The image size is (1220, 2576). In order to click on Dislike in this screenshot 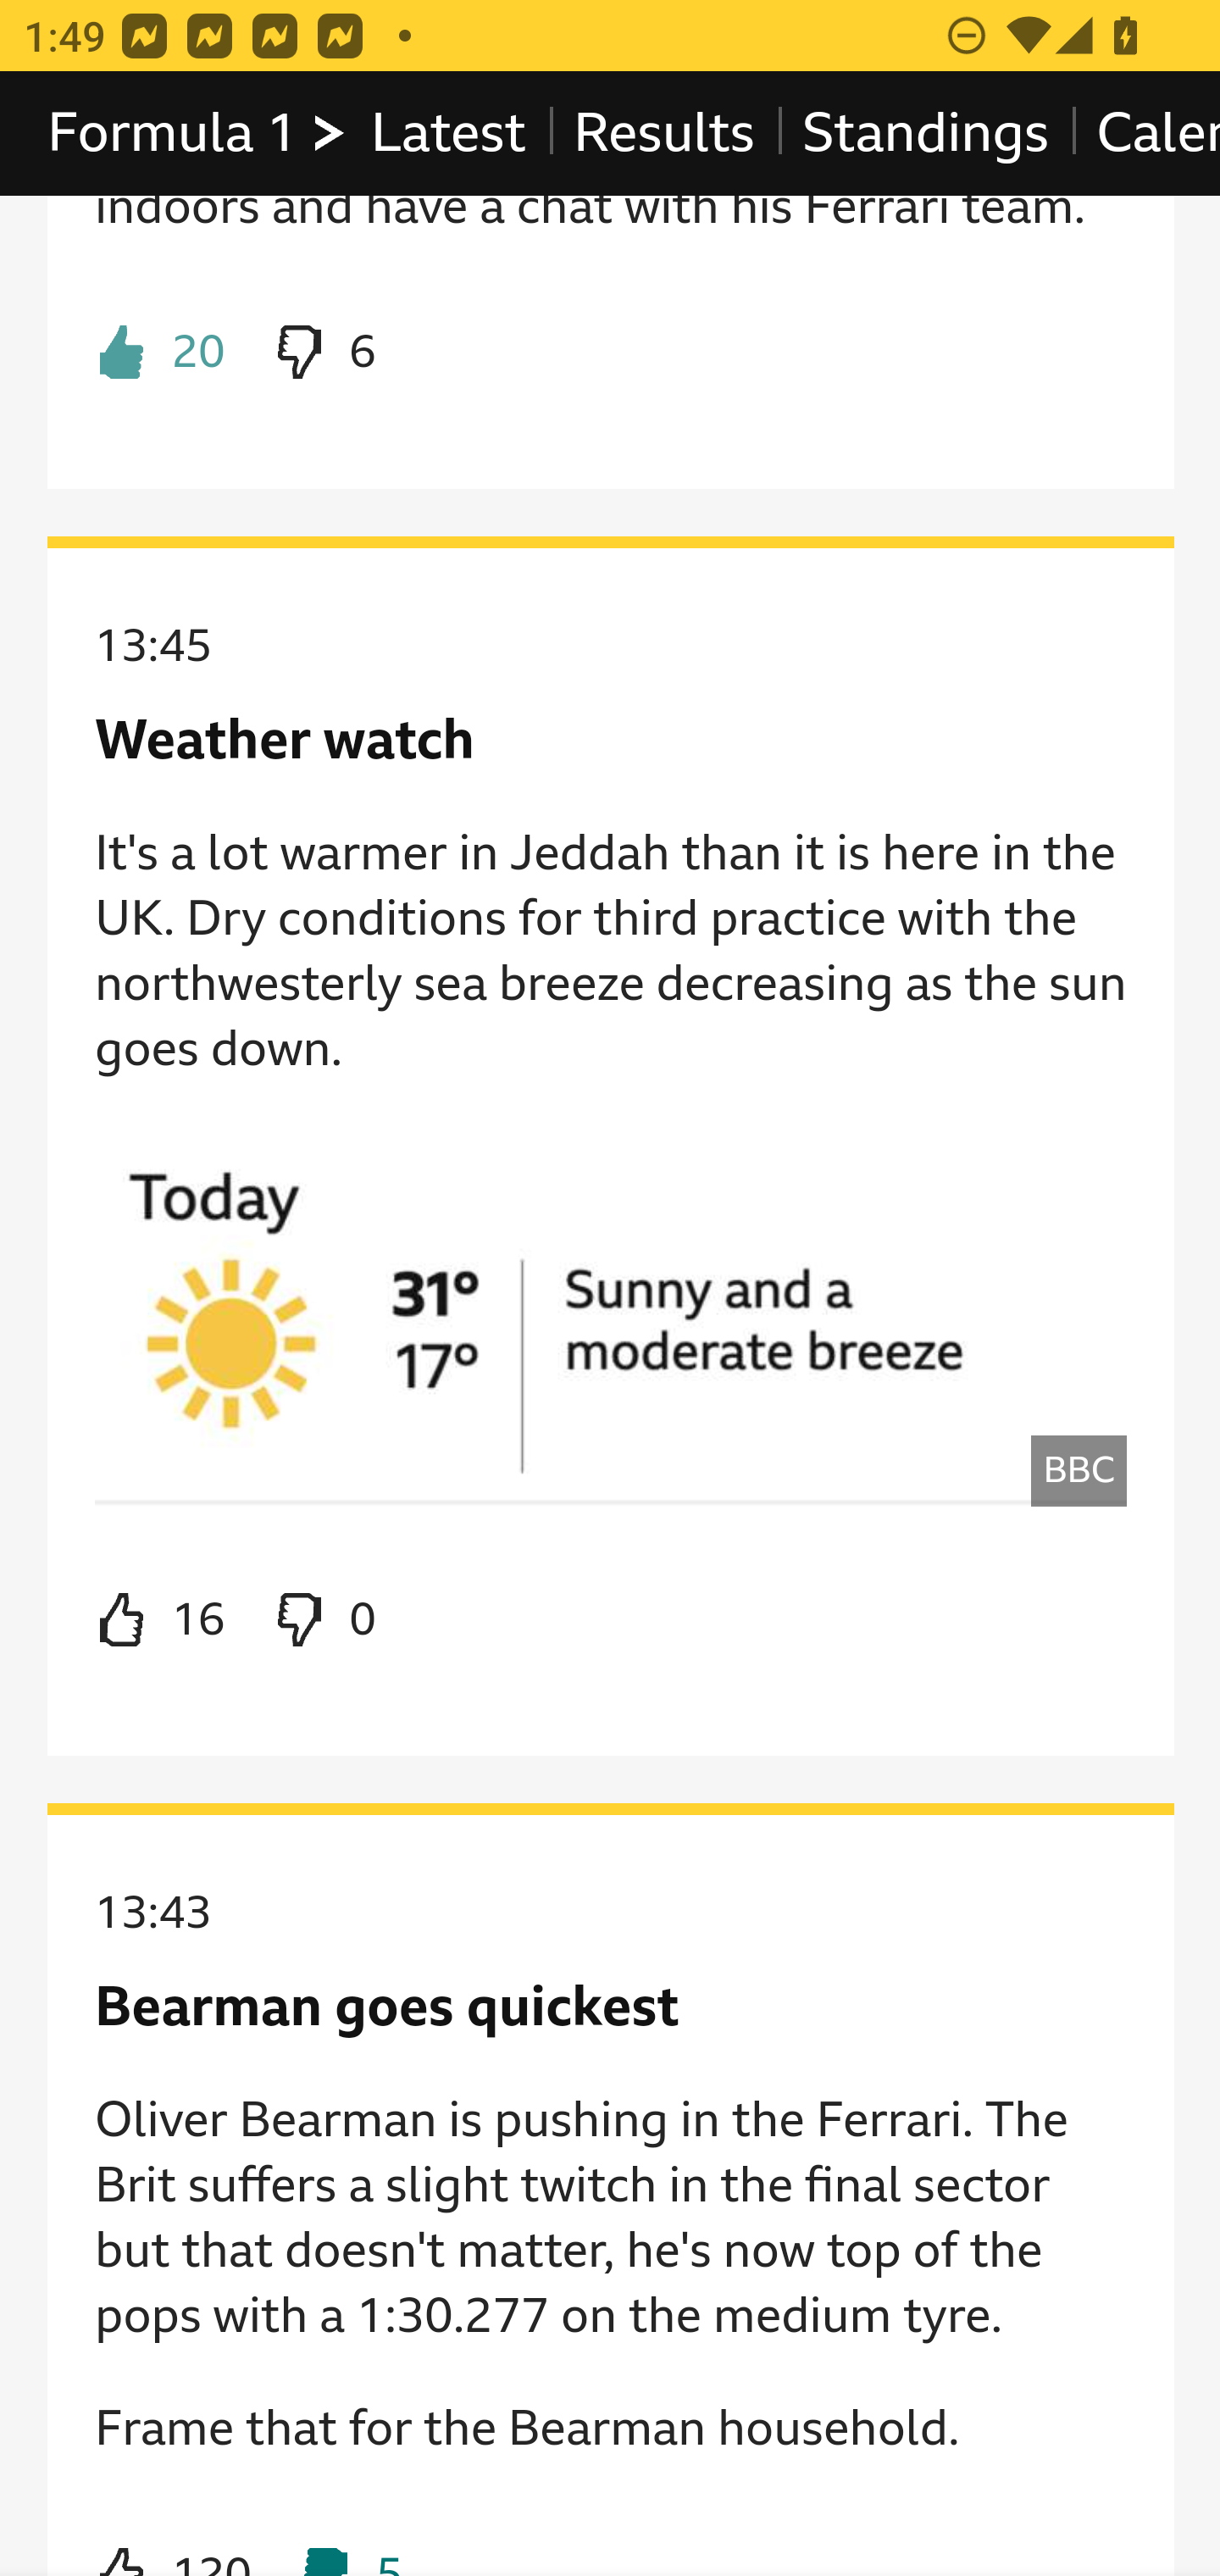, I will do `click(322, 353)`.